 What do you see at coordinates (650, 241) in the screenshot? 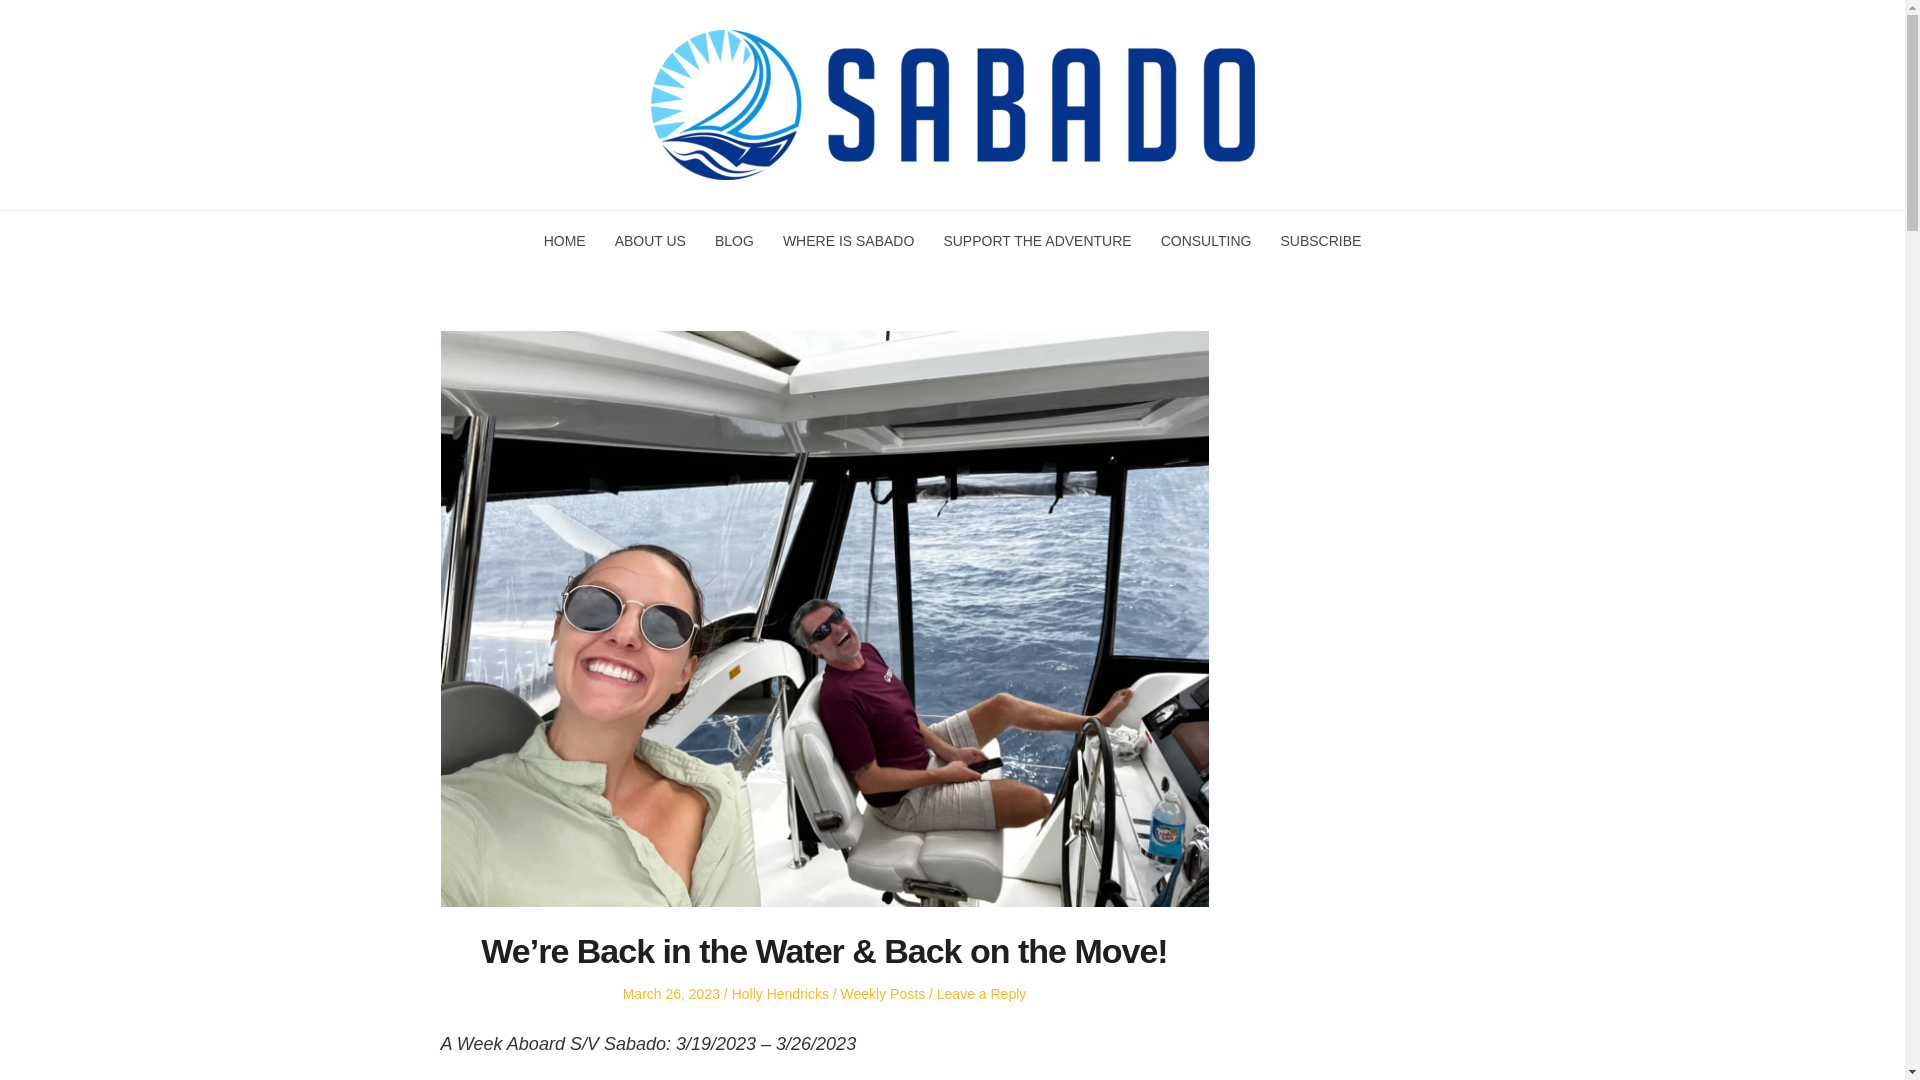
I see `ABOUT US` at bounding box center [650, 241].